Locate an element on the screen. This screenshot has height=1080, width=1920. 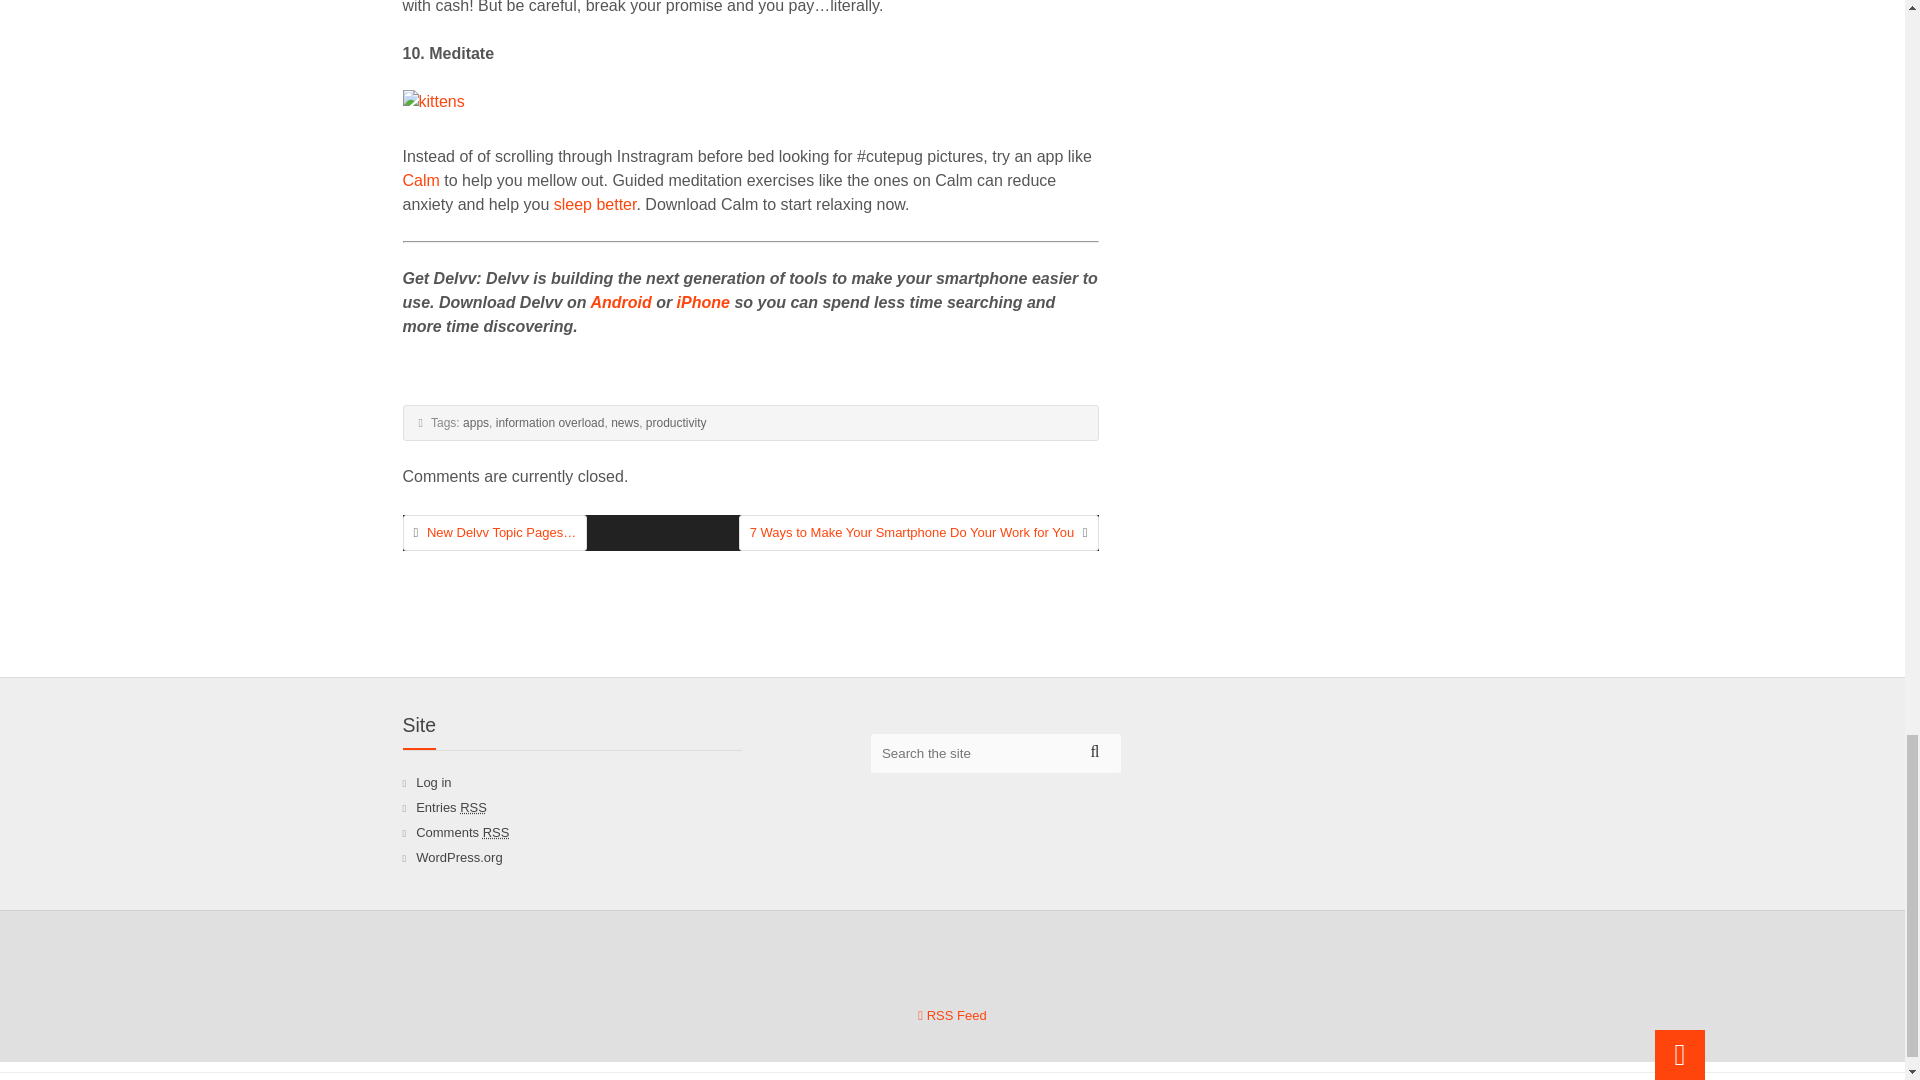
Really Simple Syndication is located at coordinates (474, 808).